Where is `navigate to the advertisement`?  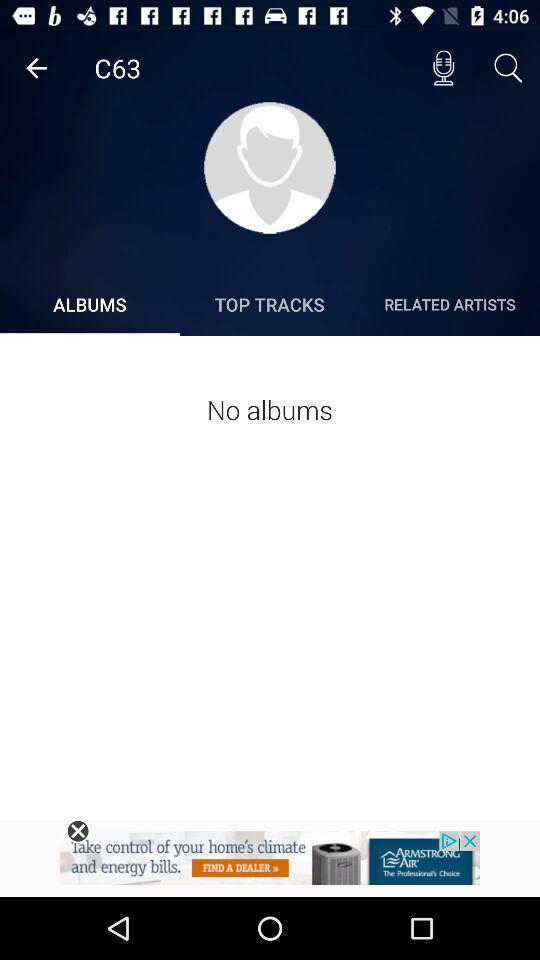 navigate to the advertisement is located at coordinates (270, 864).